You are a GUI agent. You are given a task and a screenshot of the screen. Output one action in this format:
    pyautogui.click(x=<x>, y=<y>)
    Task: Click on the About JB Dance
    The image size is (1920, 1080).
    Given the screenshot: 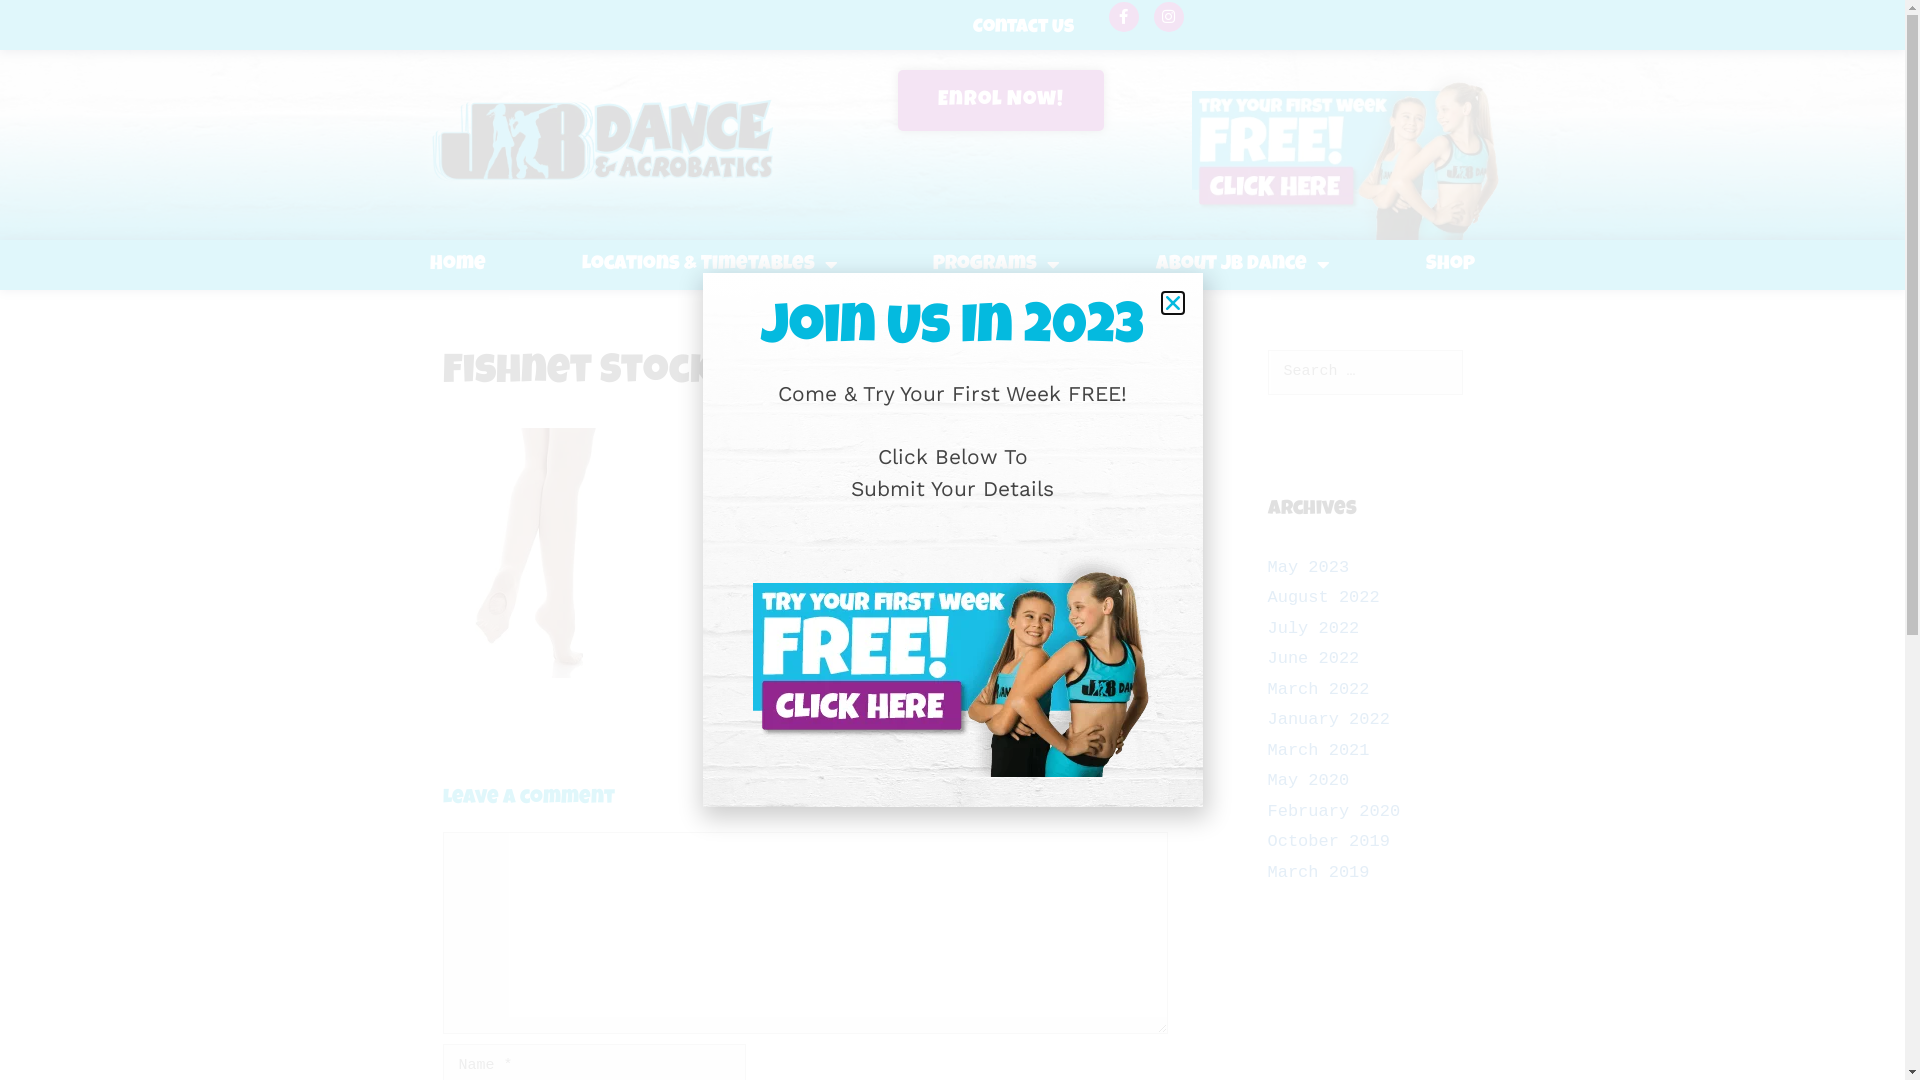 What is the action you would take?
    pyautogui.click(x=1243, y=265)
    